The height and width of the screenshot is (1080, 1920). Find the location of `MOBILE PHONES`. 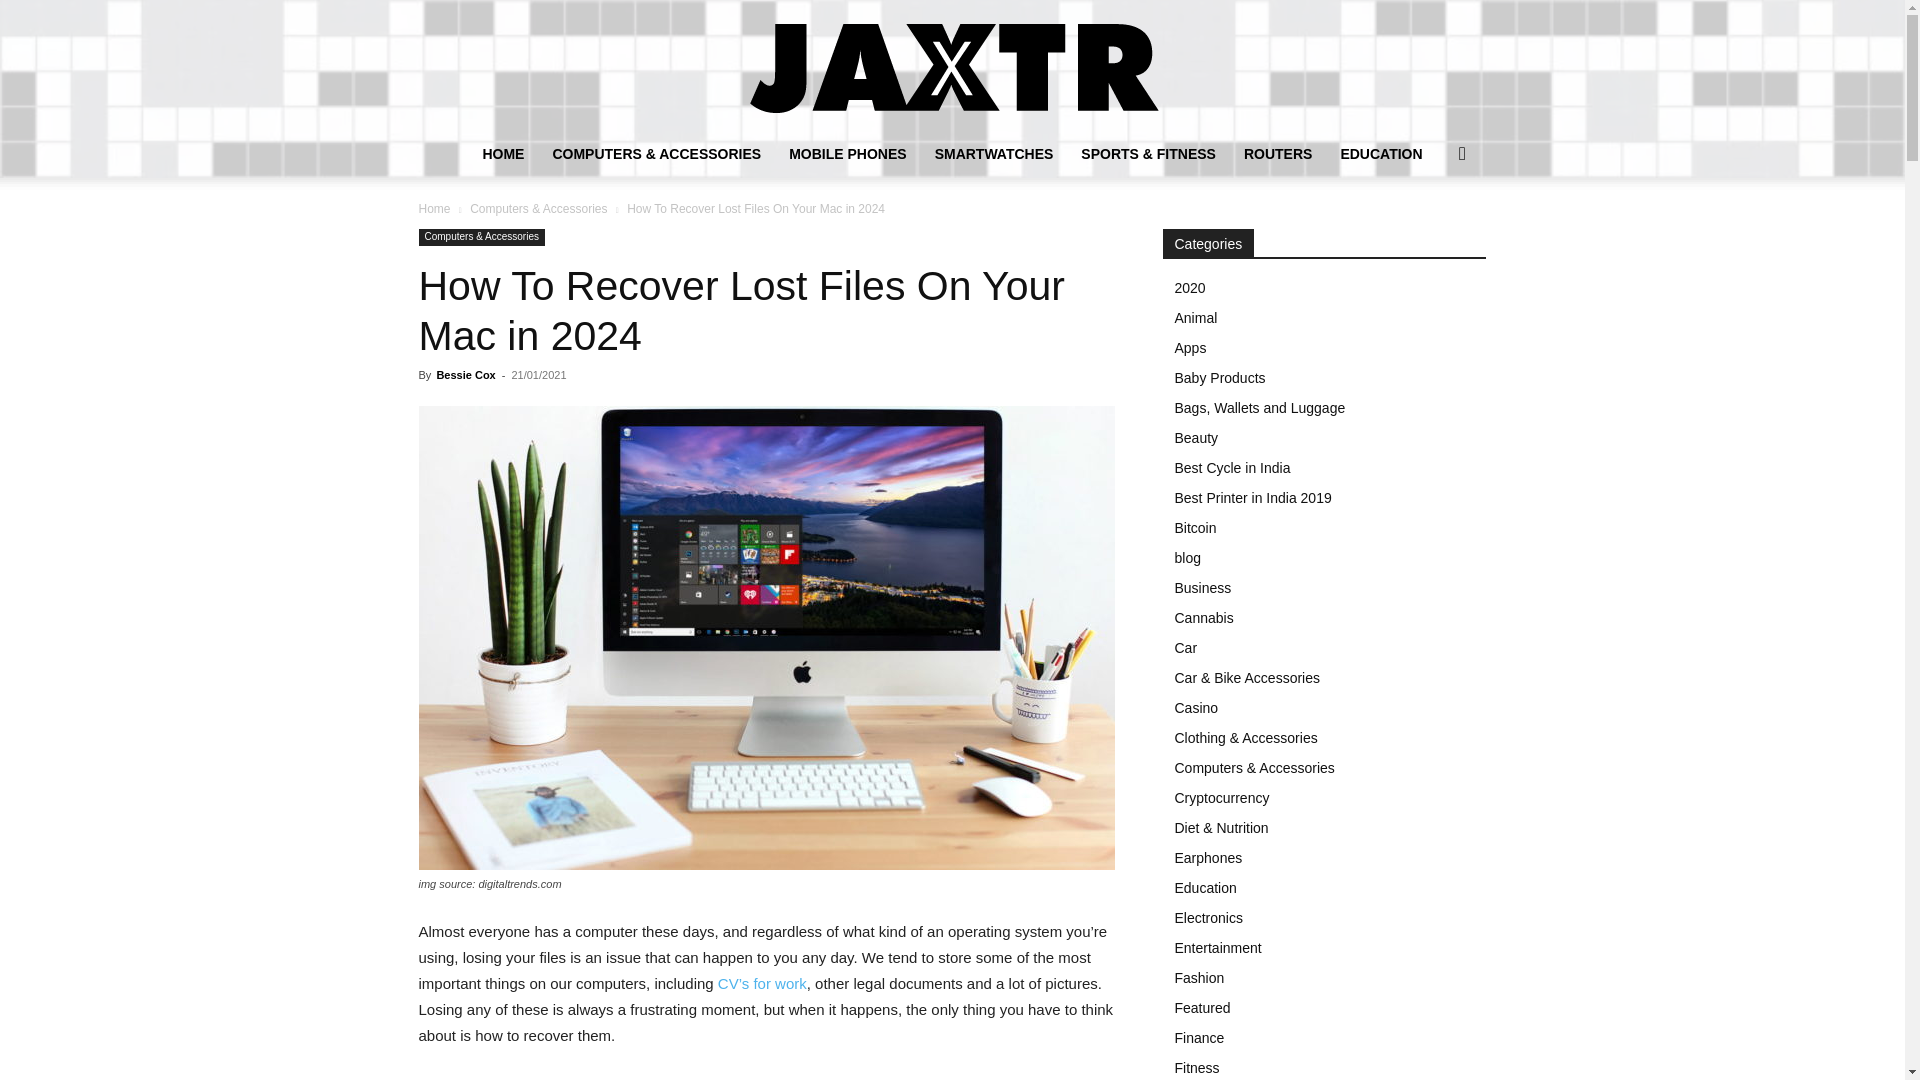

MOBILE PHONES is located at coordinates (847, 154).